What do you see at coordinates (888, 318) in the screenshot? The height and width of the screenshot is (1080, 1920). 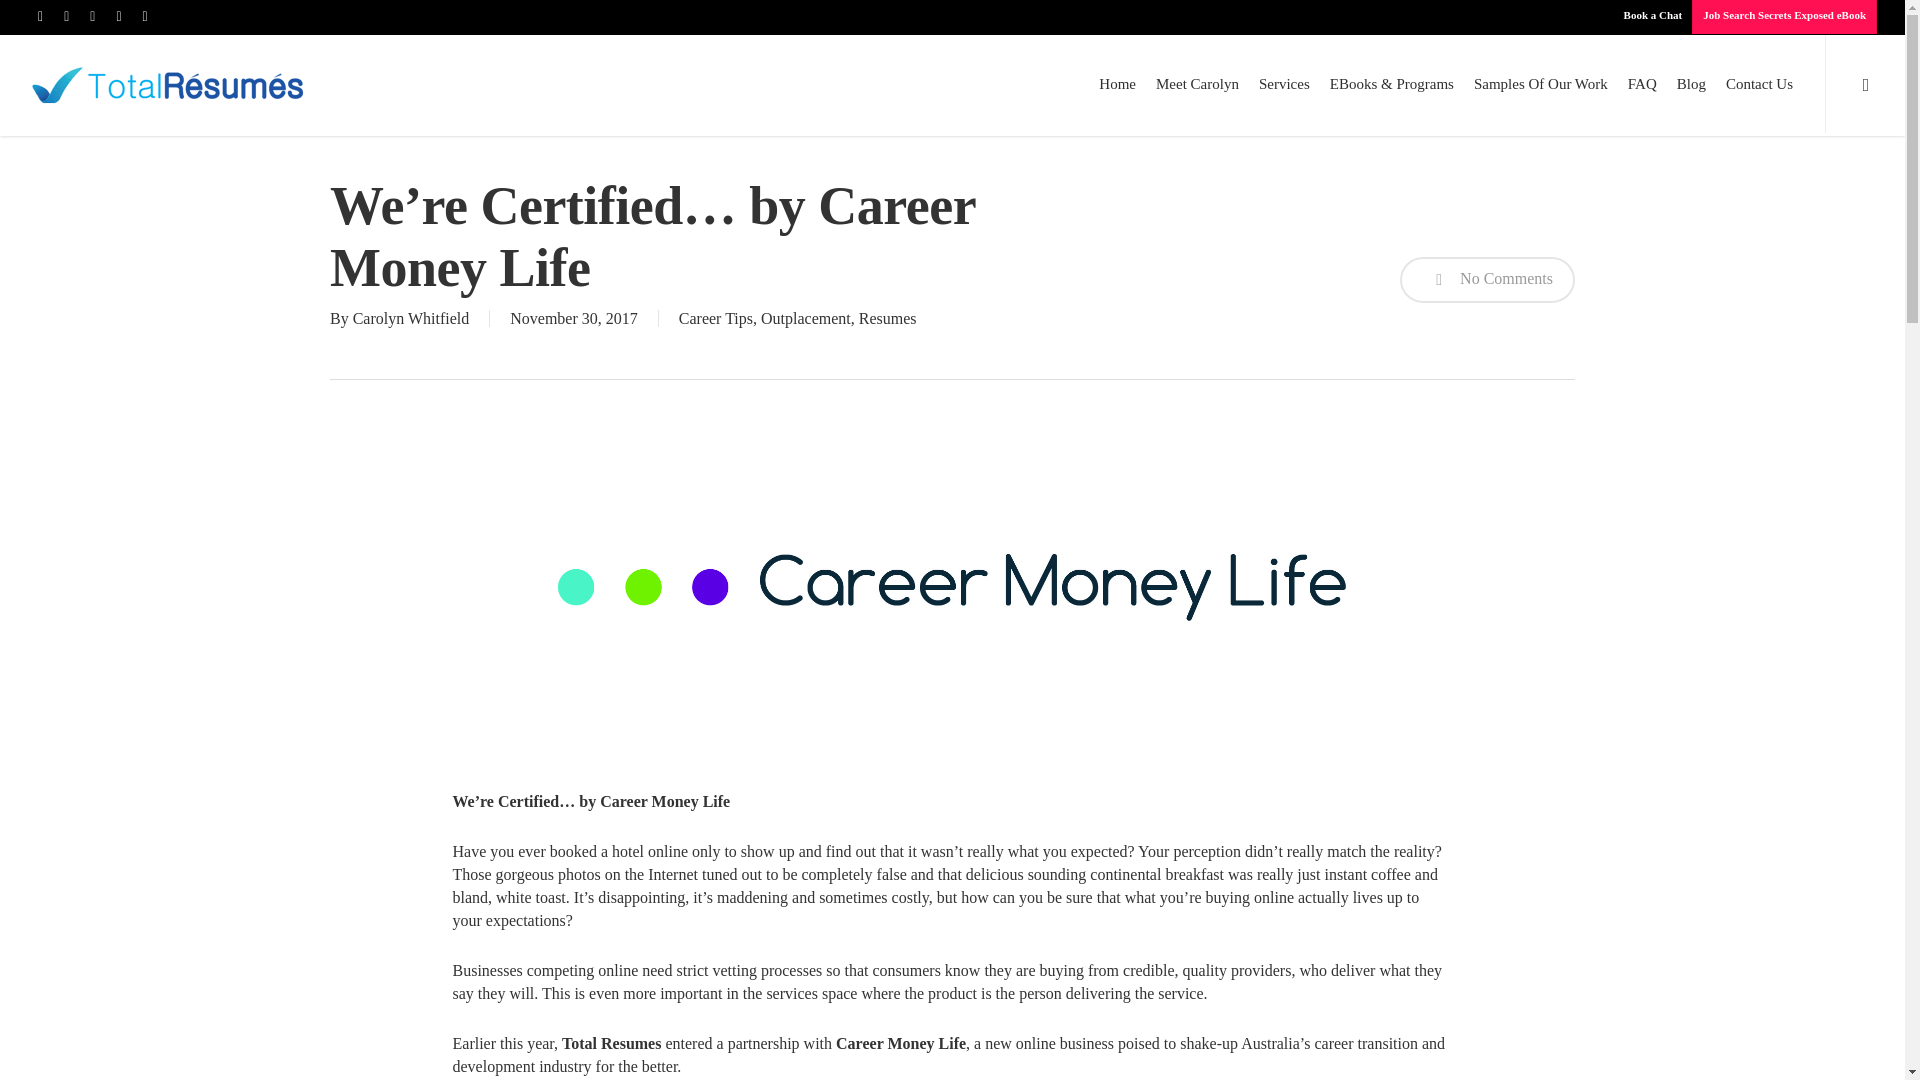 I see `Resumes` at bounding box center [888, 318].